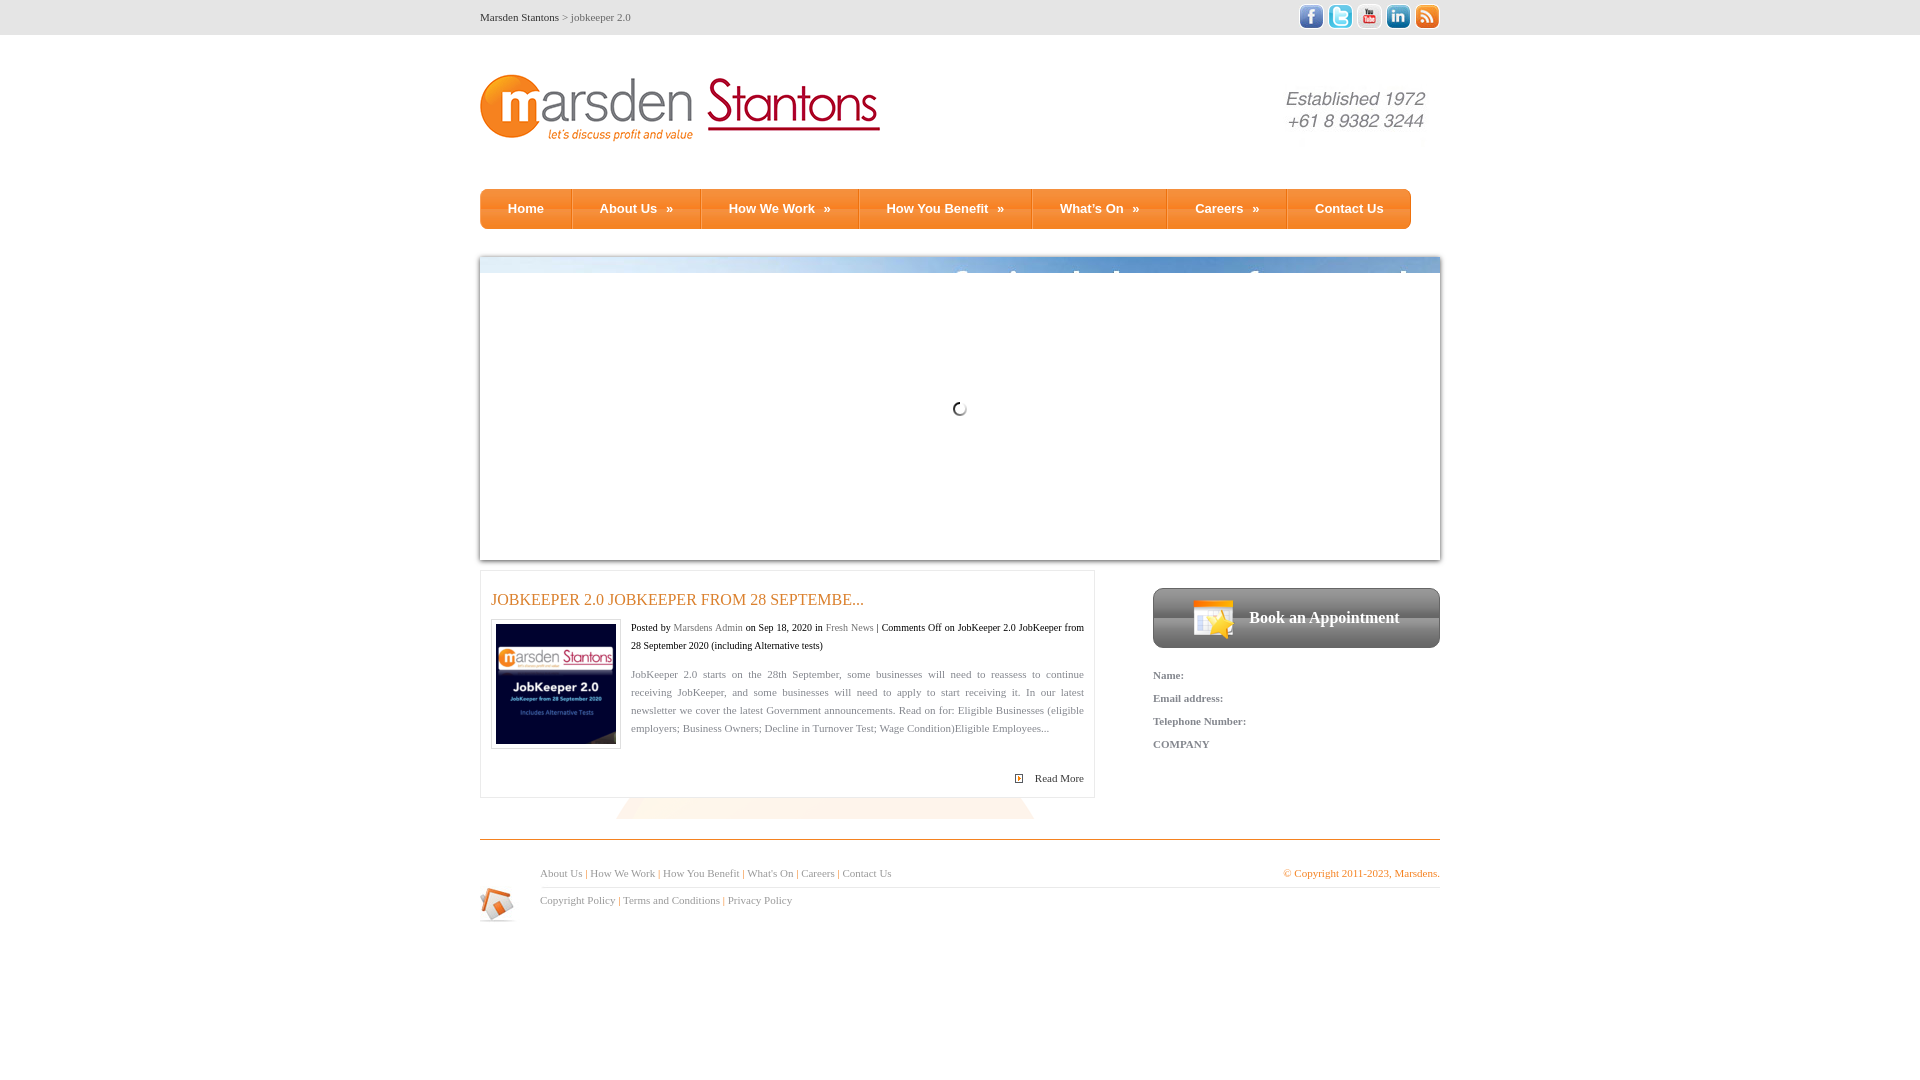 Image resolution: width=1920 pixels, height=1080 pixels. What do you see at coordinates (561, 873) in the screenshot?
I see `About Us` at bounding box center [561, 873].